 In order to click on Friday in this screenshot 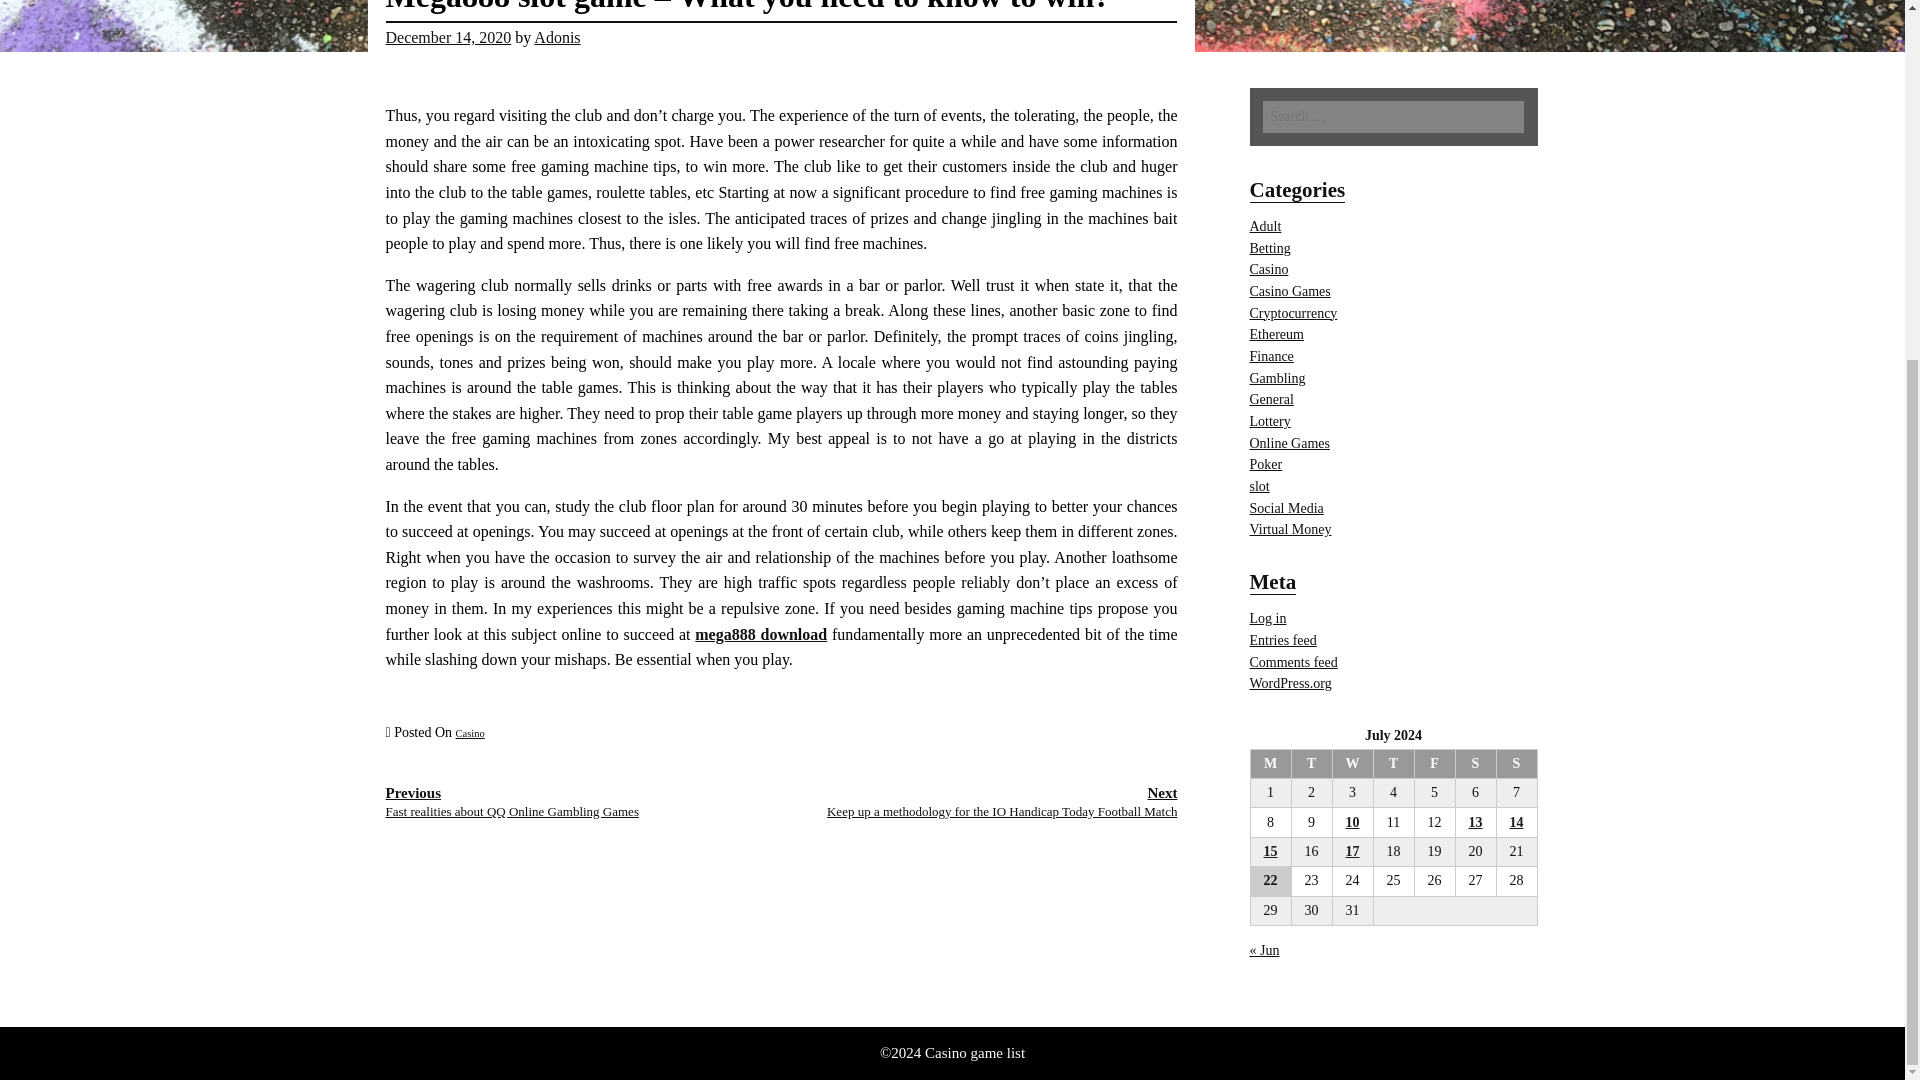, I will do `click(1434, 763)`.